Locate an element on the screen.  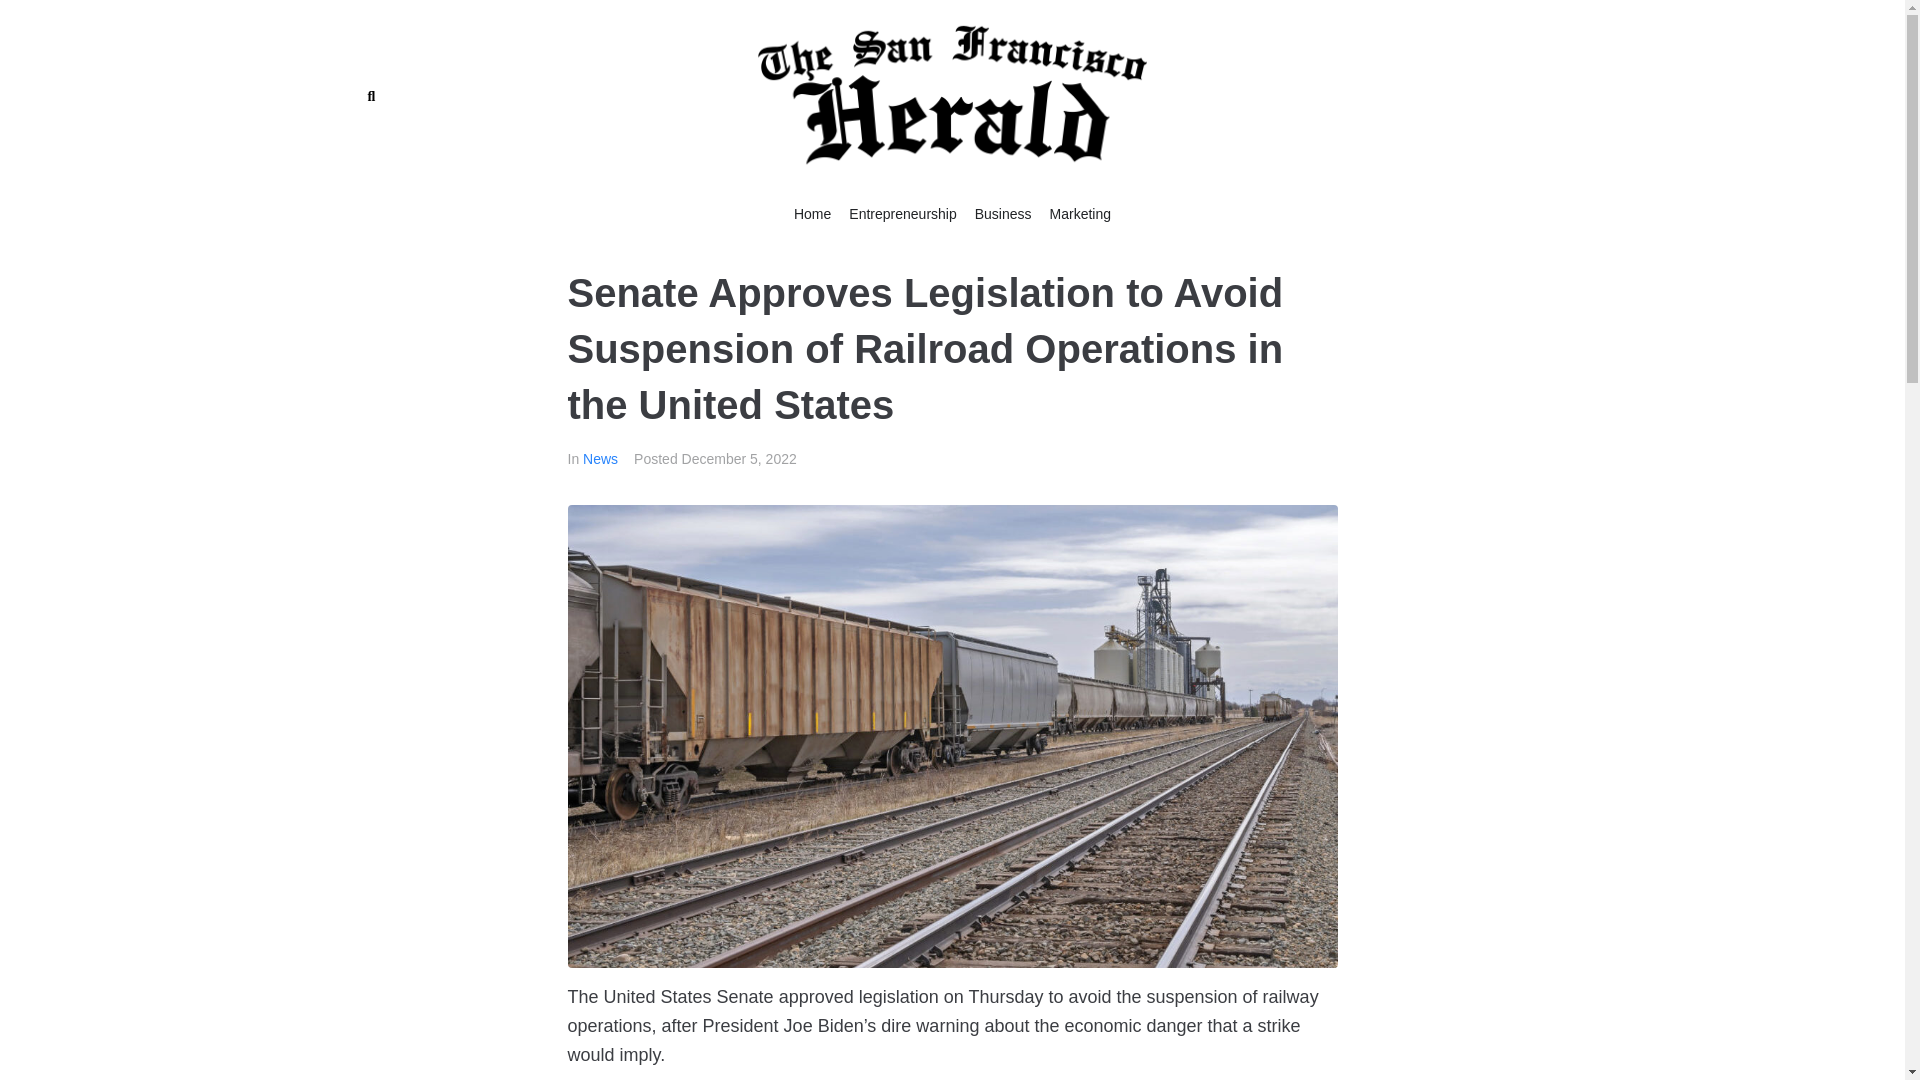
Entrepreneurship is located at coordinates (902, 214).